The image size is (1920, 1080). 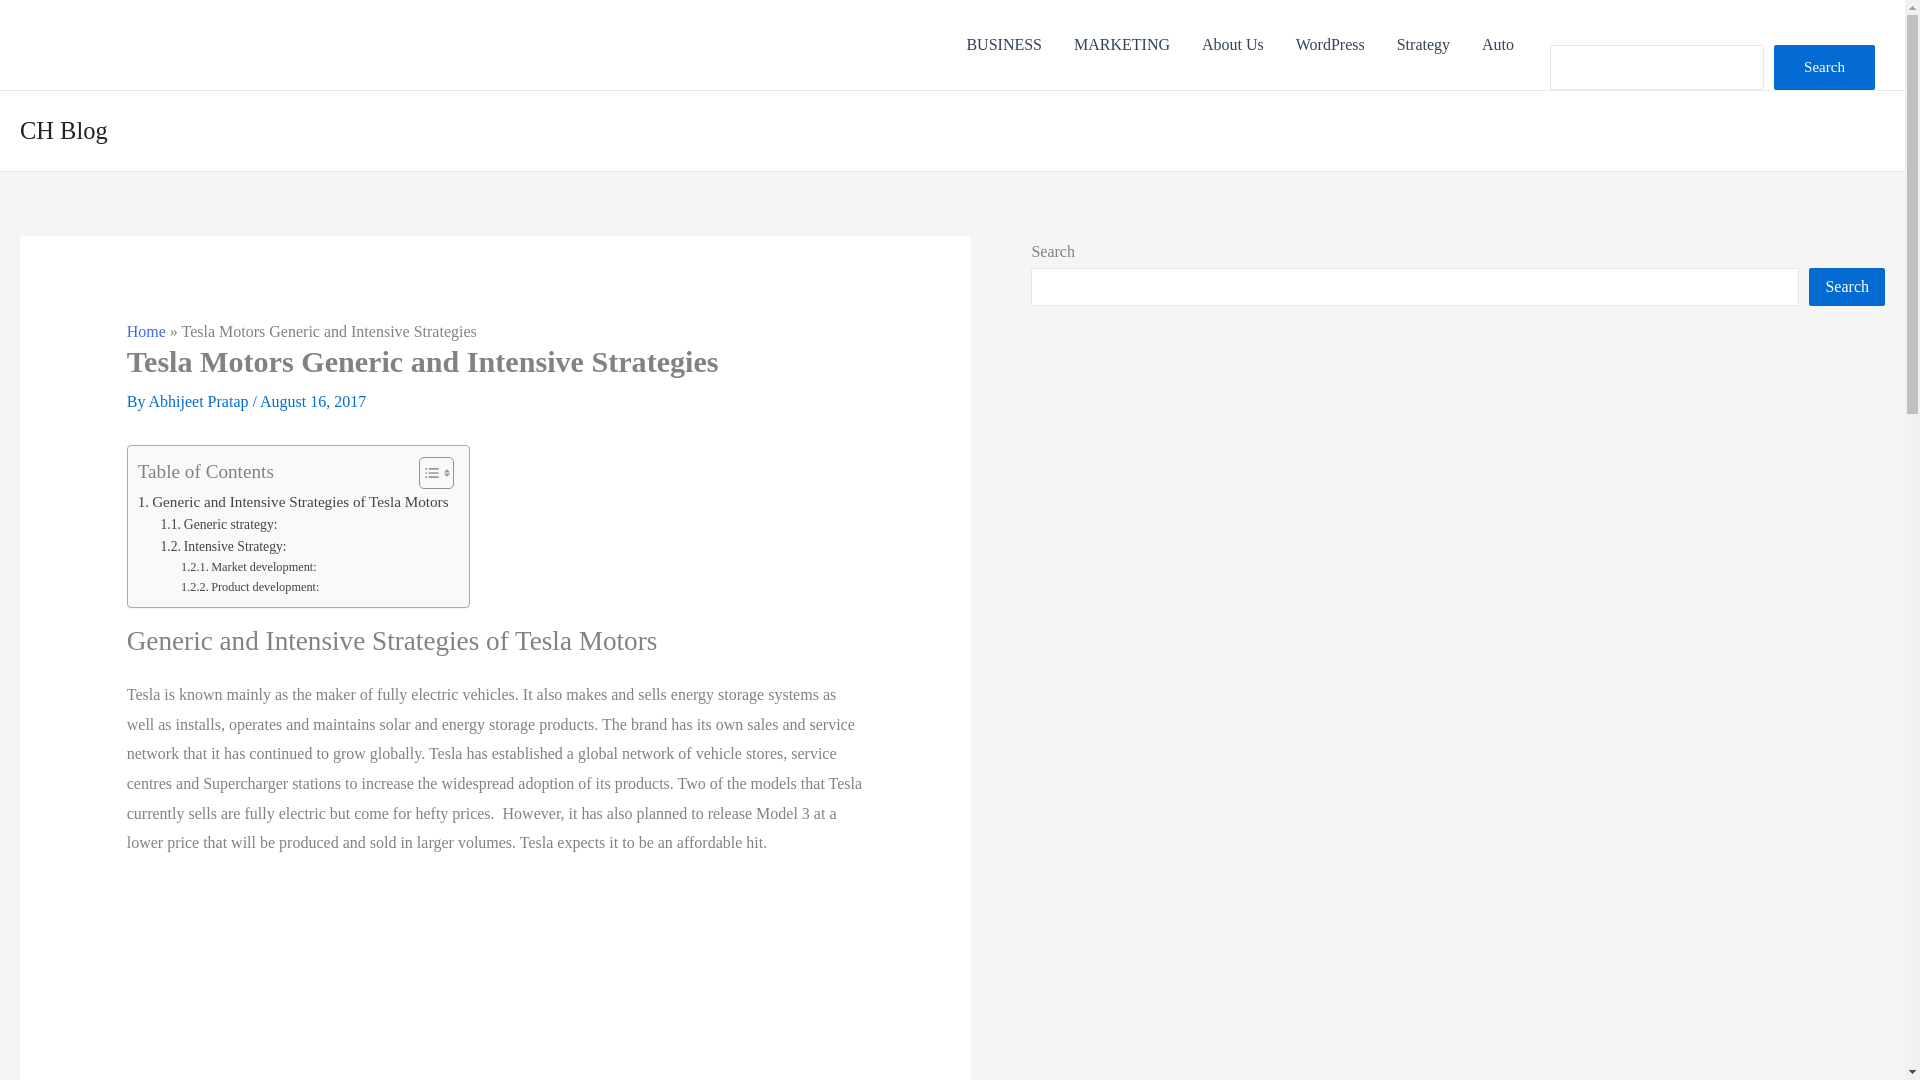 What do you see at coordinates (248, 568) in the screenshot?
I see `Market development:` at bounding box center [248, 568].